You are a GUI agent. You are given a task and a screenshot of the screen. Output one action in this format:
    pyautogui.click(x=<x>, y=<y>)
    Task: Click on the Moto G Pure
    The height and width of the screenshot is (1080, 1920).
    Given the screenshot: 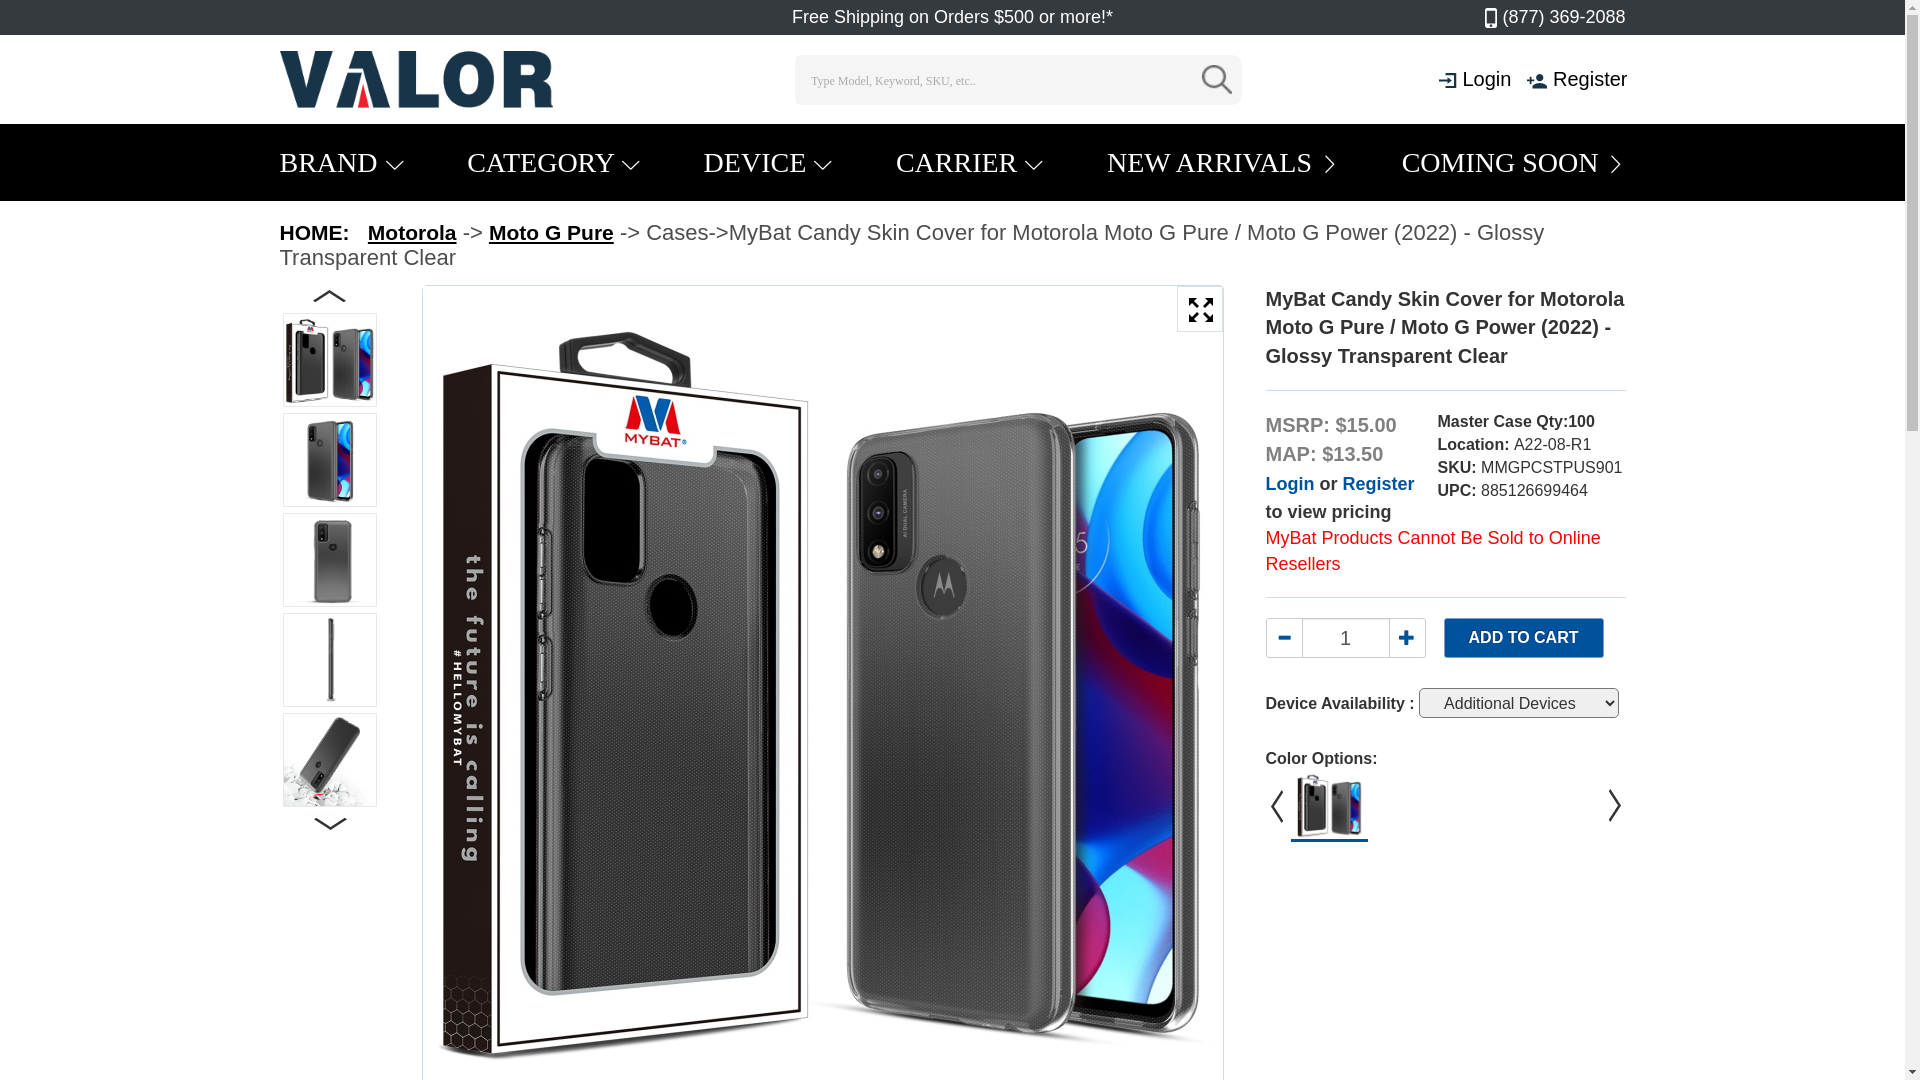 What is the action you would take?
    pyautogui.click(x=552, y=232)
    